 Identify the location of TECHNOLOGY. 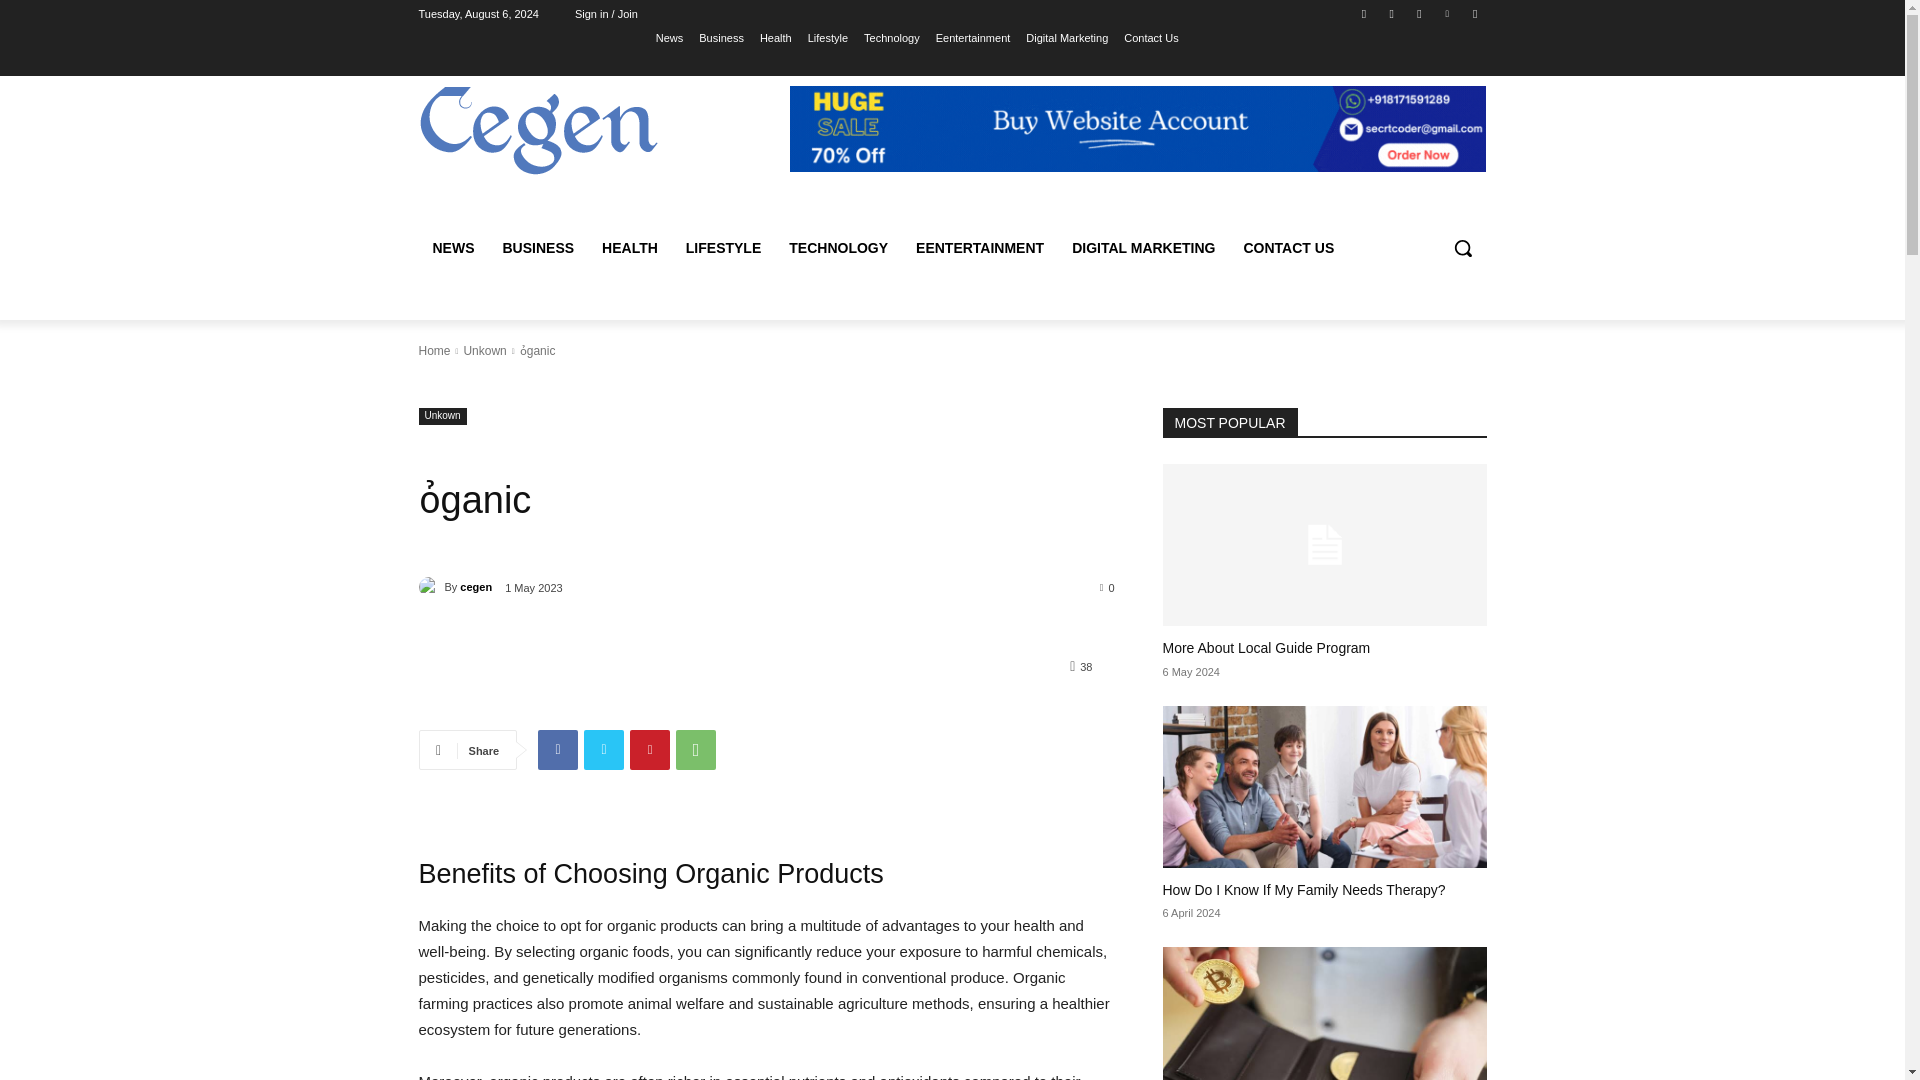
(838, 248).